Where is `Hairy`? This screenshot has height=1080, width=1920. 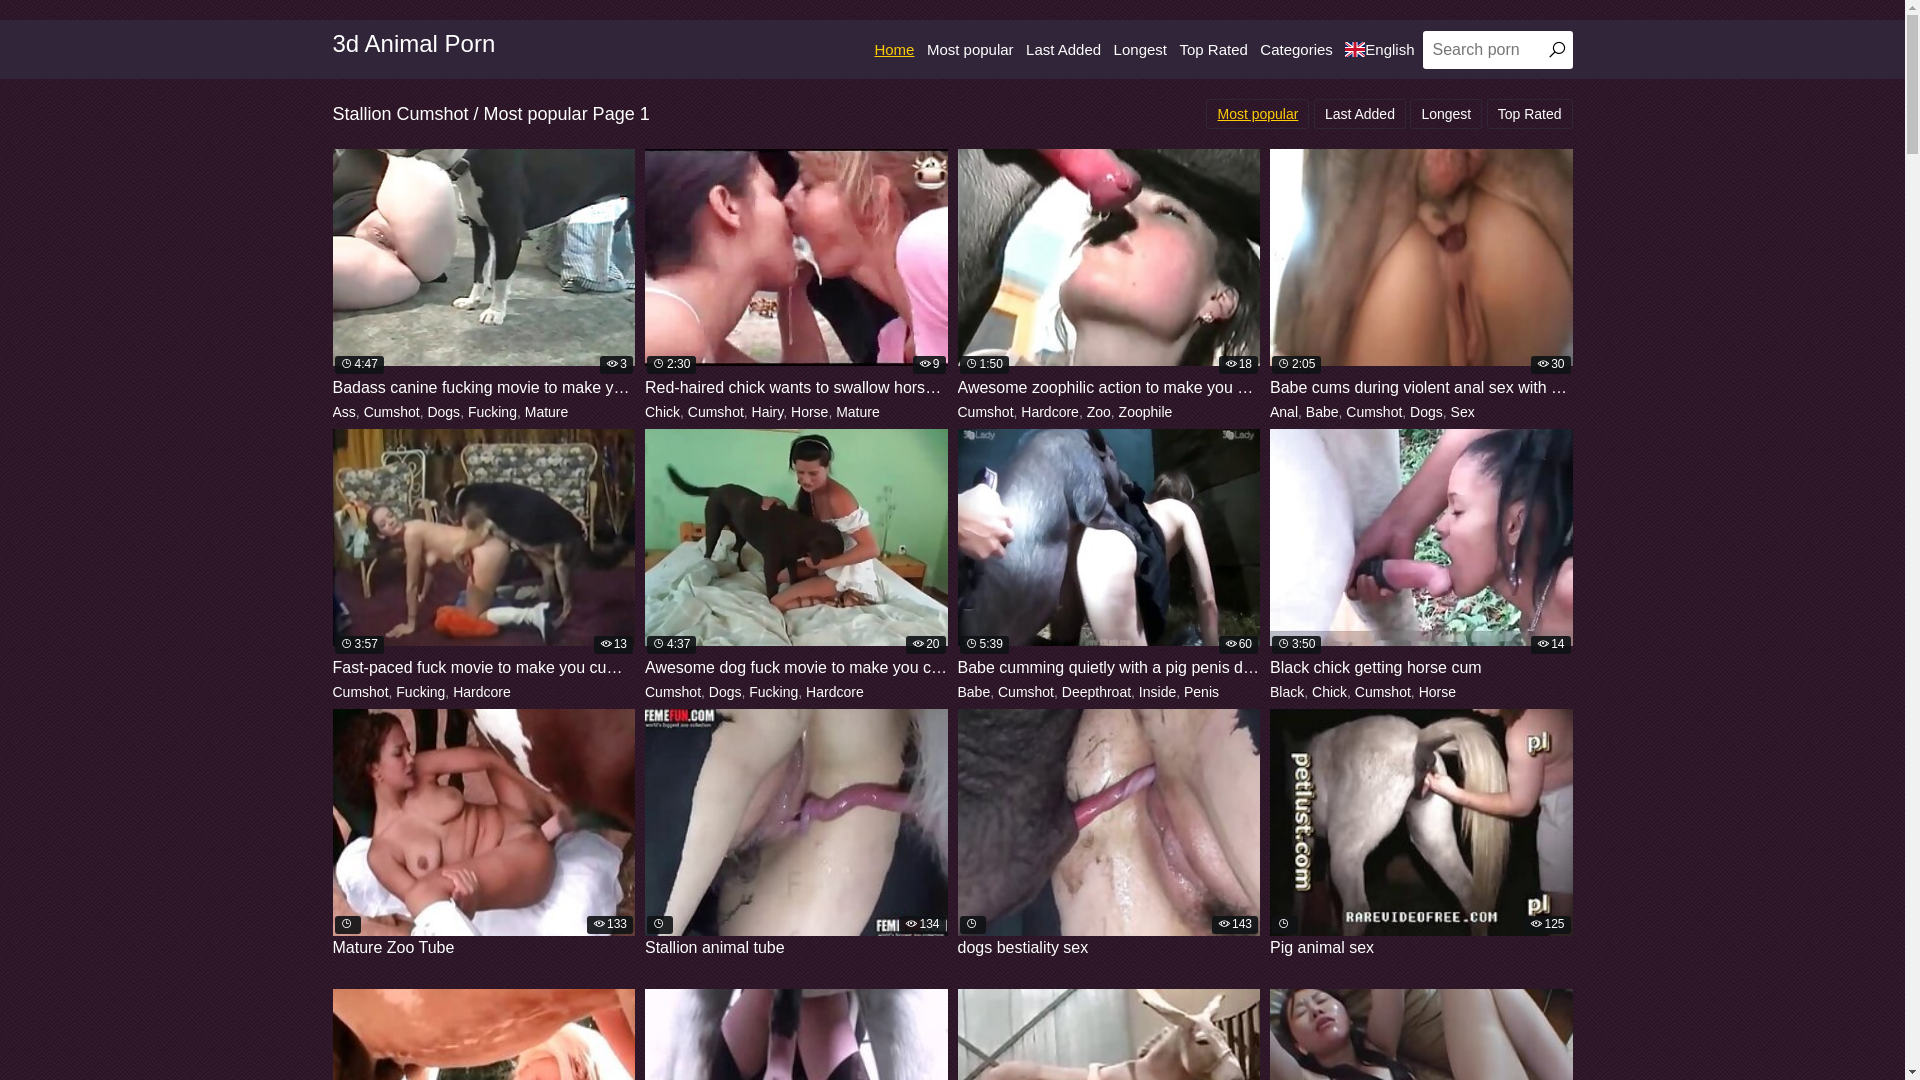 Hairy is located at coordinates (768, 412).